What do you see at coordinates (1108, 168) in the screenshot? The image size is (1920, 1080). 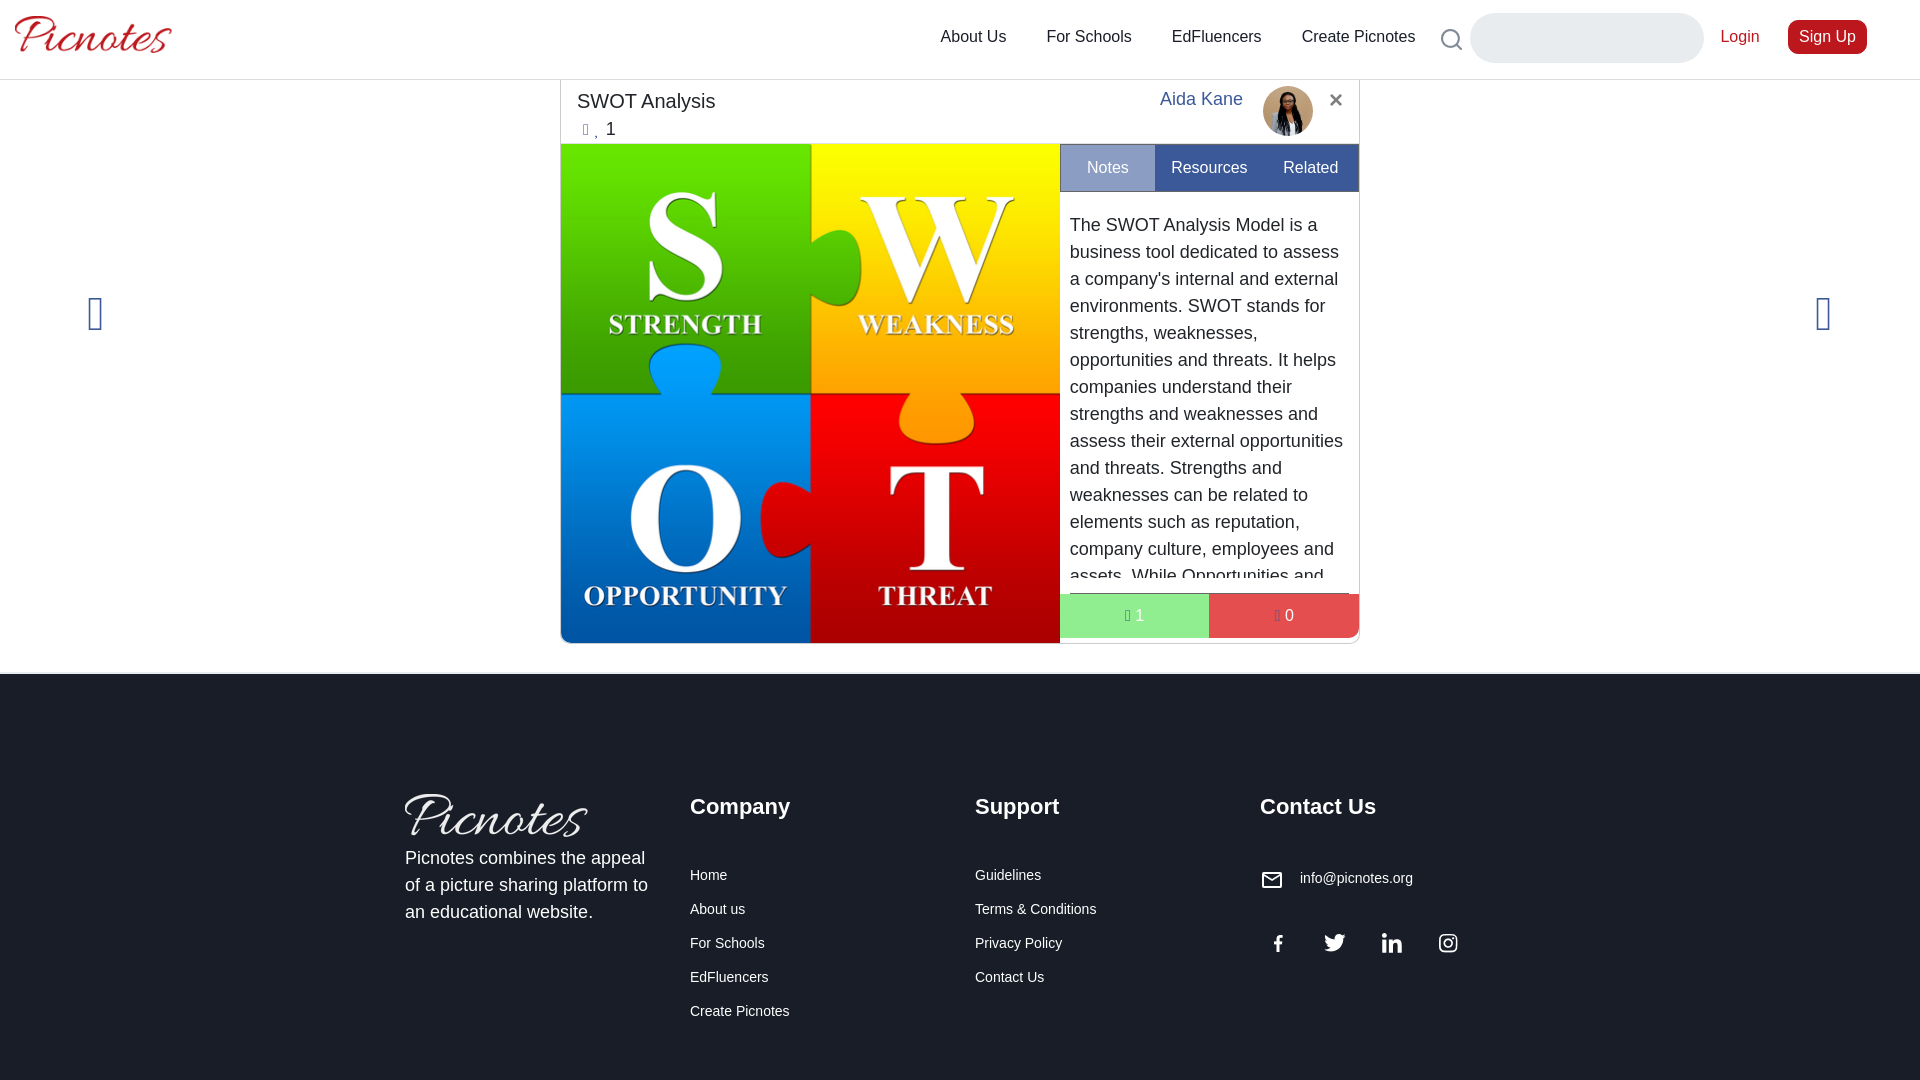 I see `Notes` at bounding box center [1108, 168].